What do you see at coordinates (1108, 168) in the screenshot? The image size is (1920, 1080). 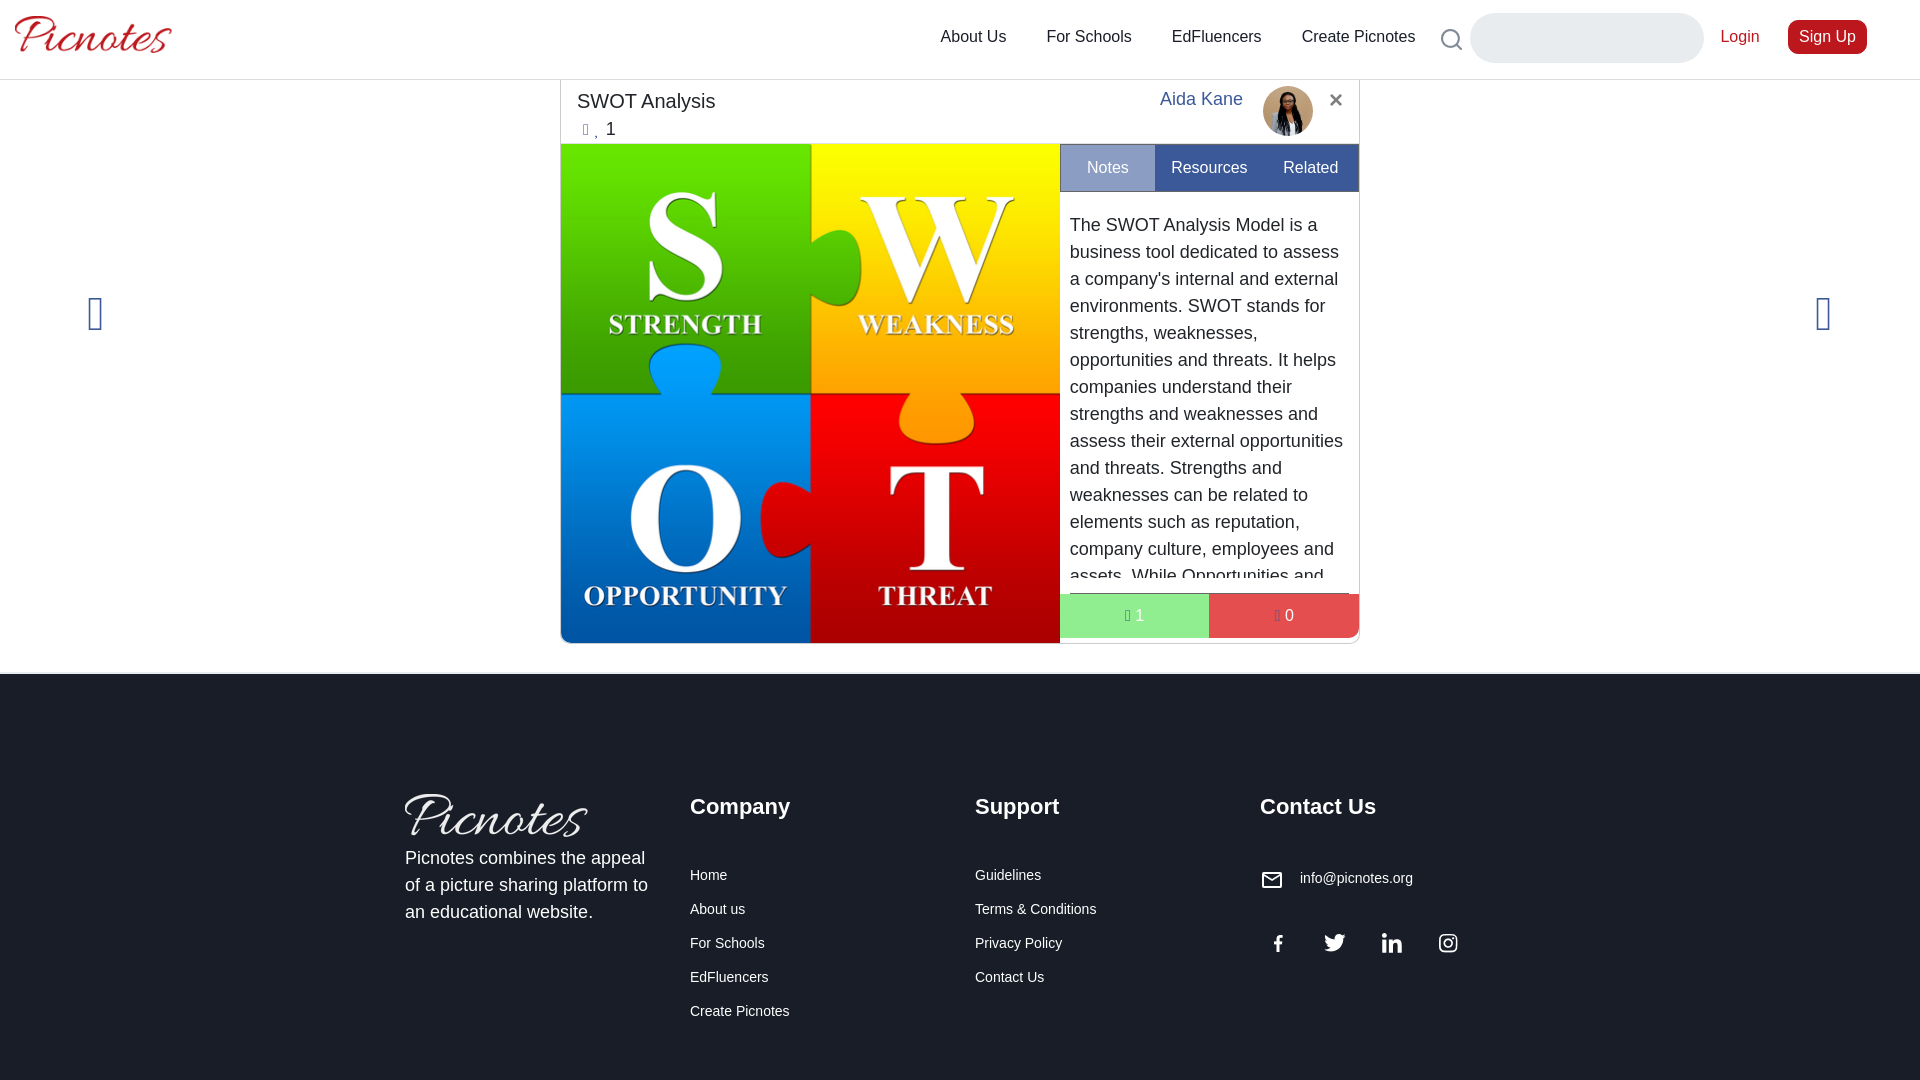 I see `Notes` at bounding box center [1108, 168].